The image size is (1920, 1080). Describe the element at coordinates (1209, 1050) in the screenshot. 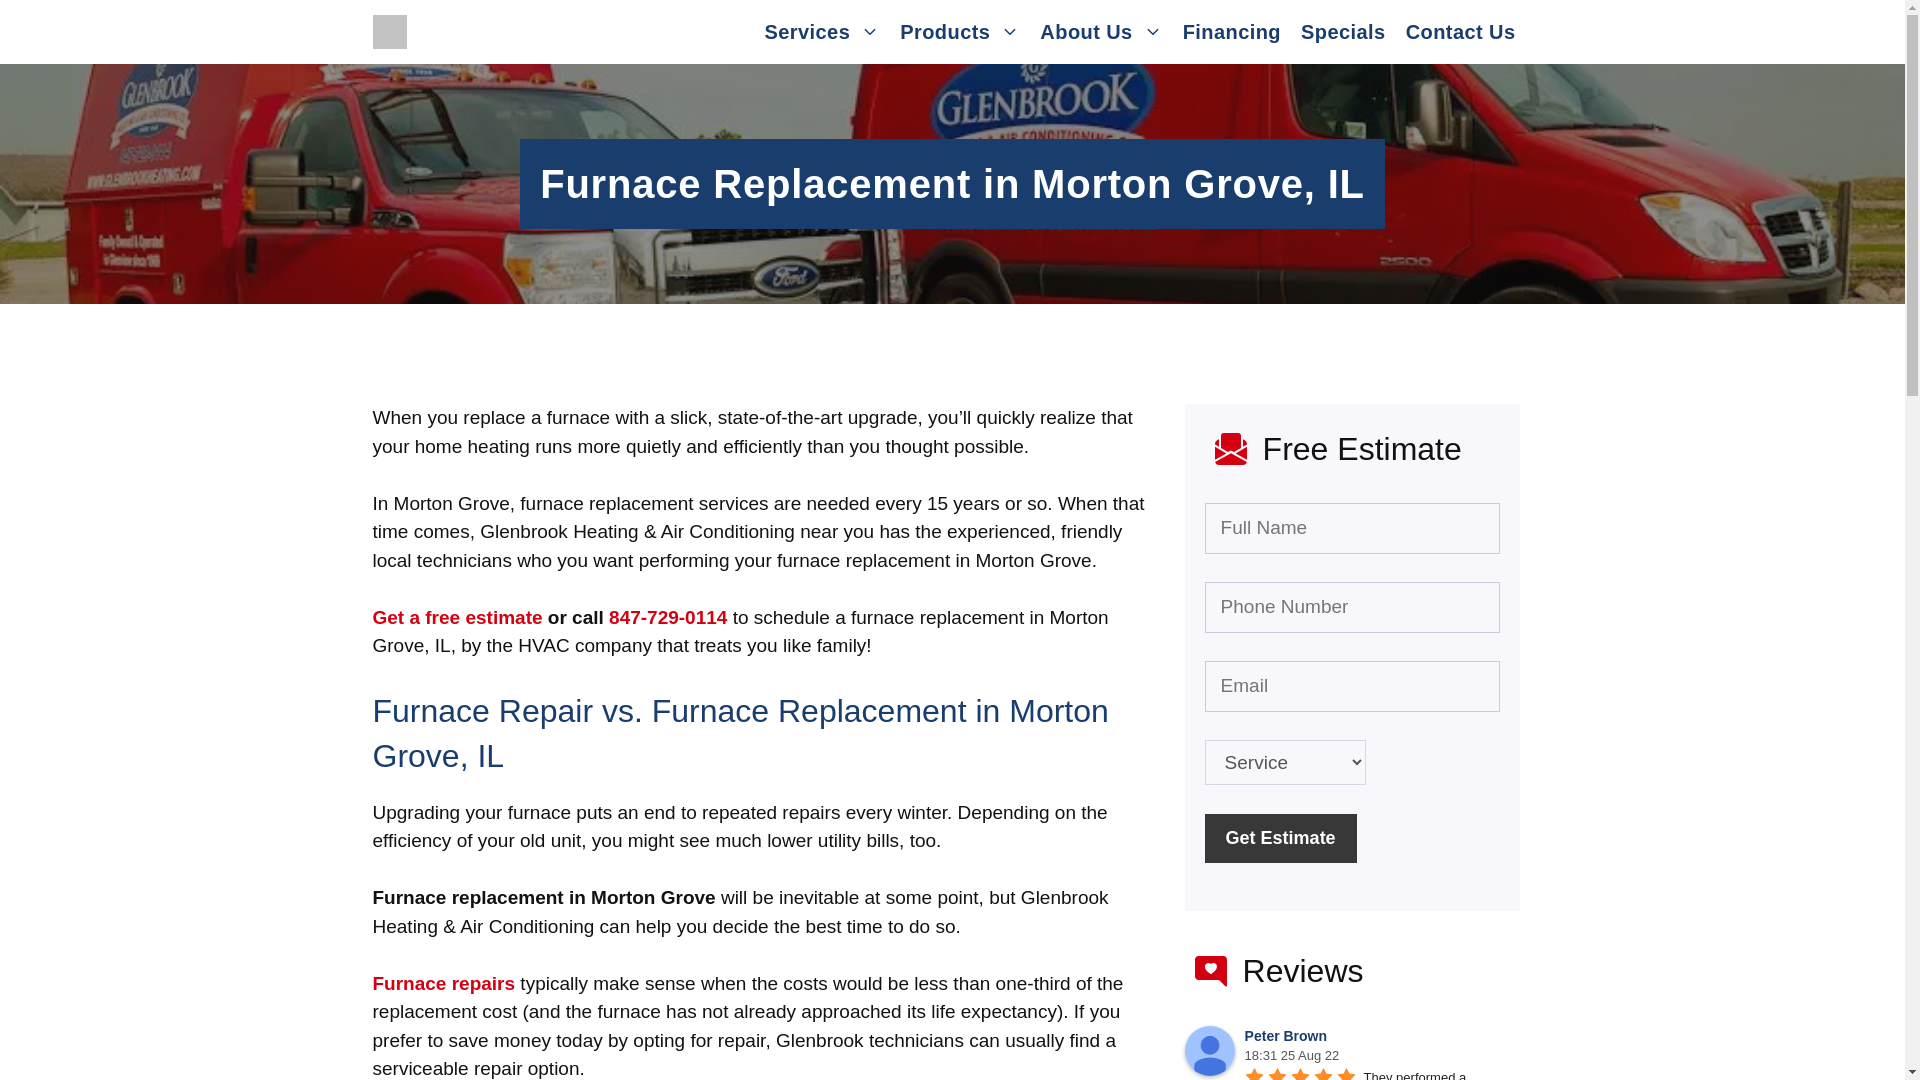

I see `Peter Brown` at that location.